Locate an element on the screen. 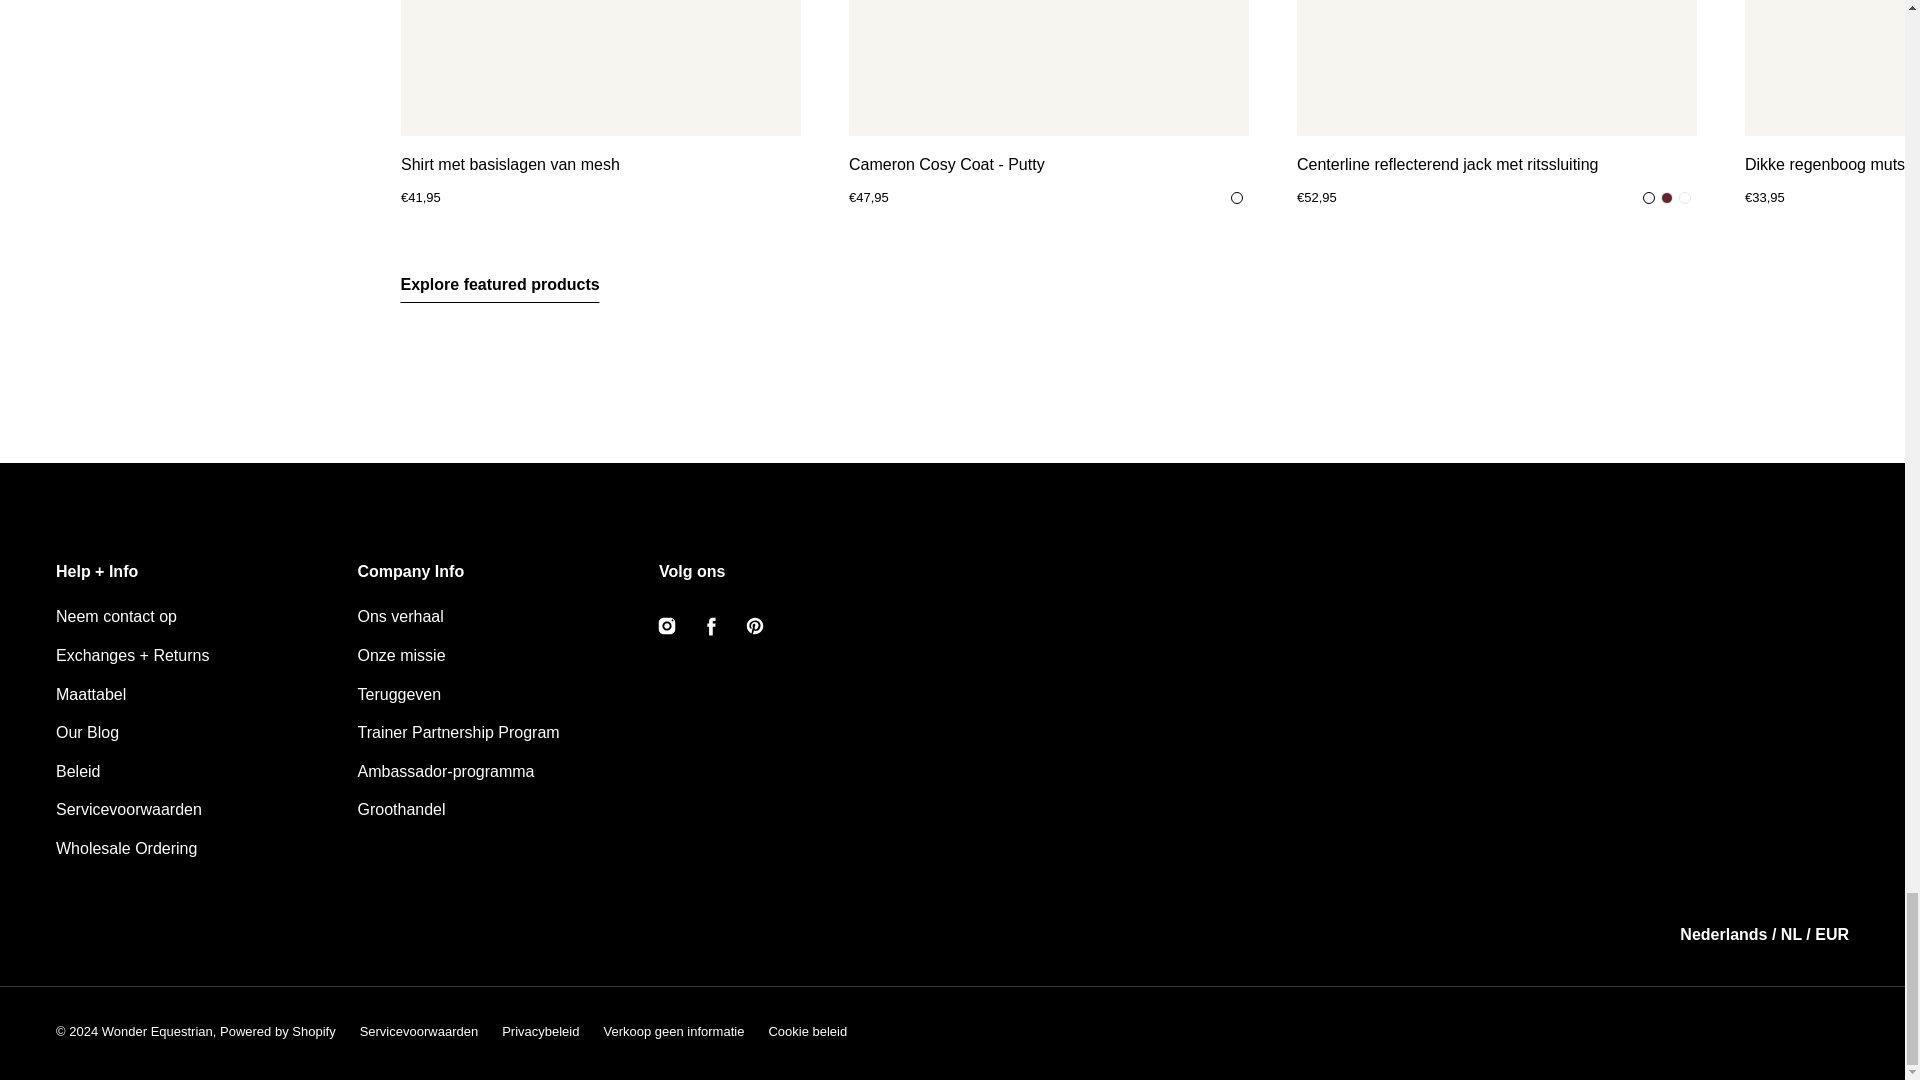 The height and width of the screenshot is (1080, 1920). Cameron Cosy Coat - Putty is located at coordinates (1048, 68).